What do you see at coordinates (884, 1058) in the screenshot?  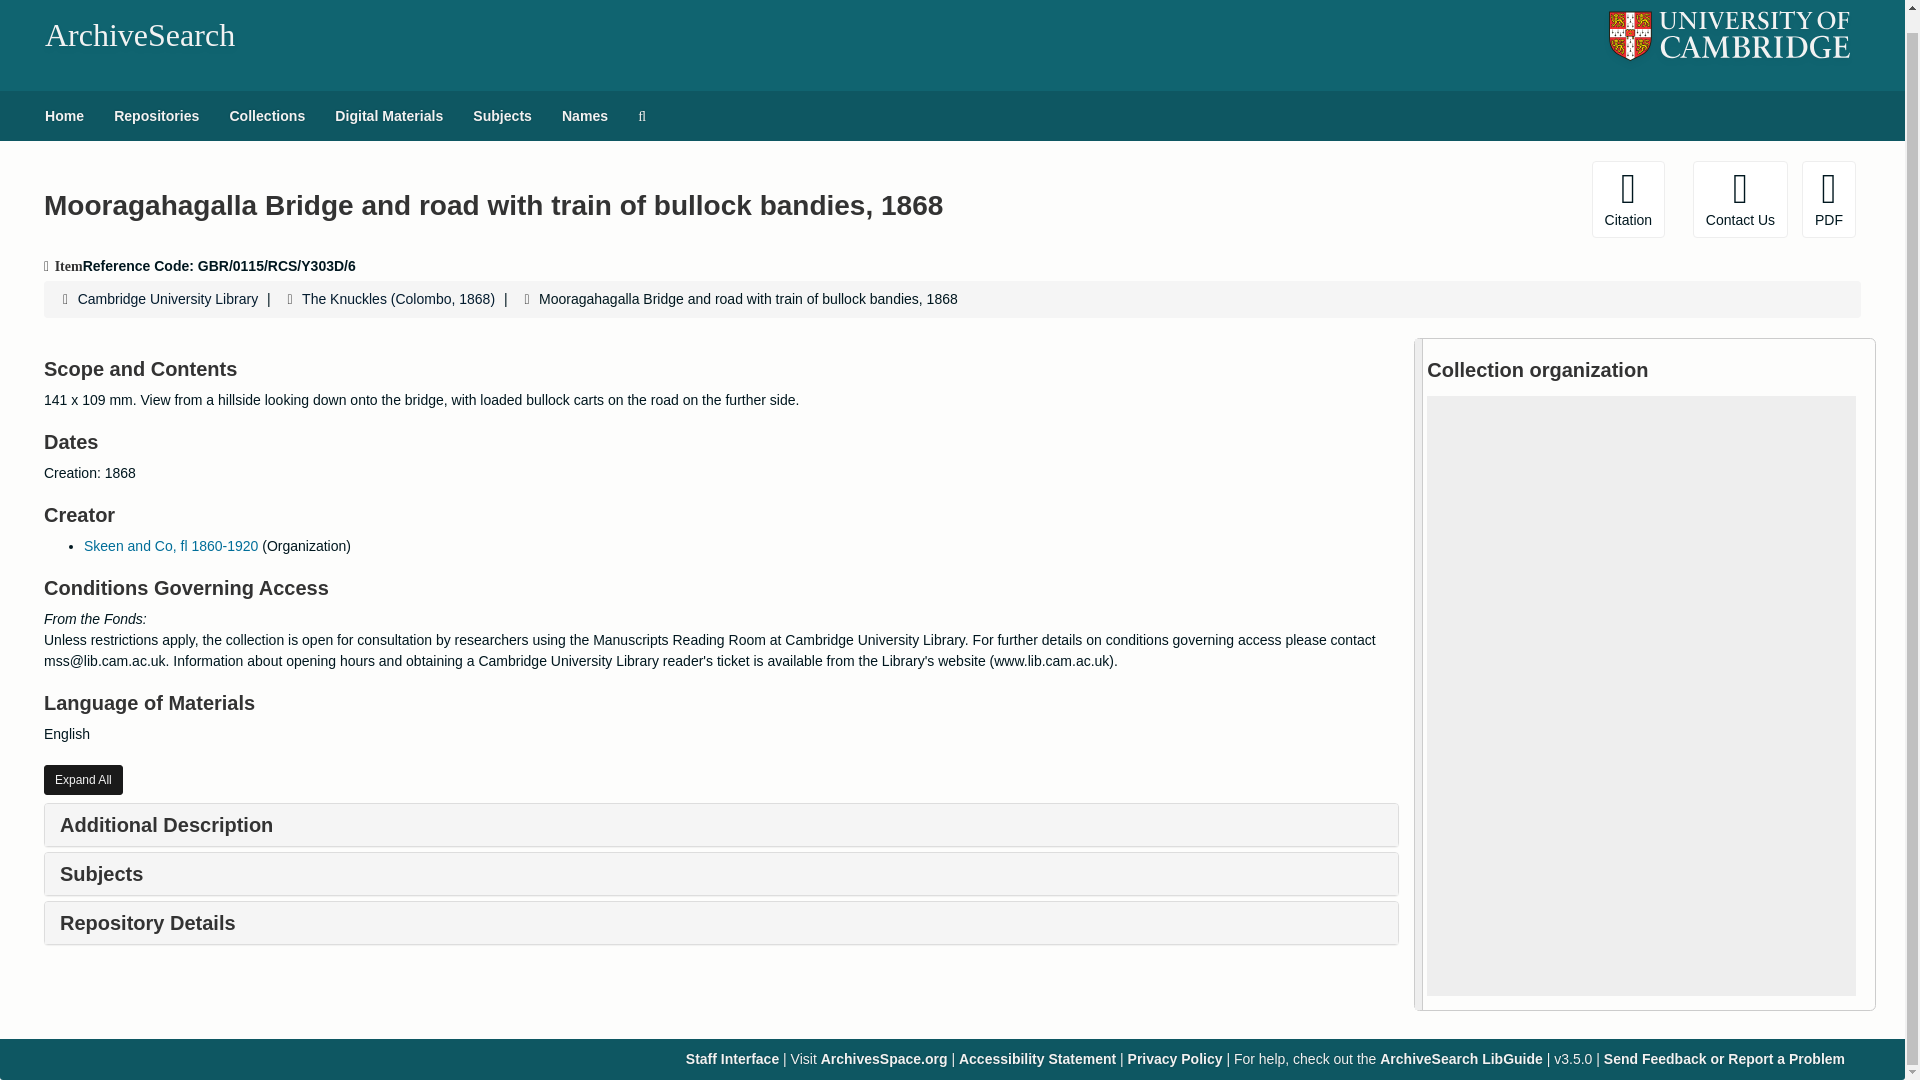 I see `ArchivesSpace.org` at bounding box center [884, 1058].